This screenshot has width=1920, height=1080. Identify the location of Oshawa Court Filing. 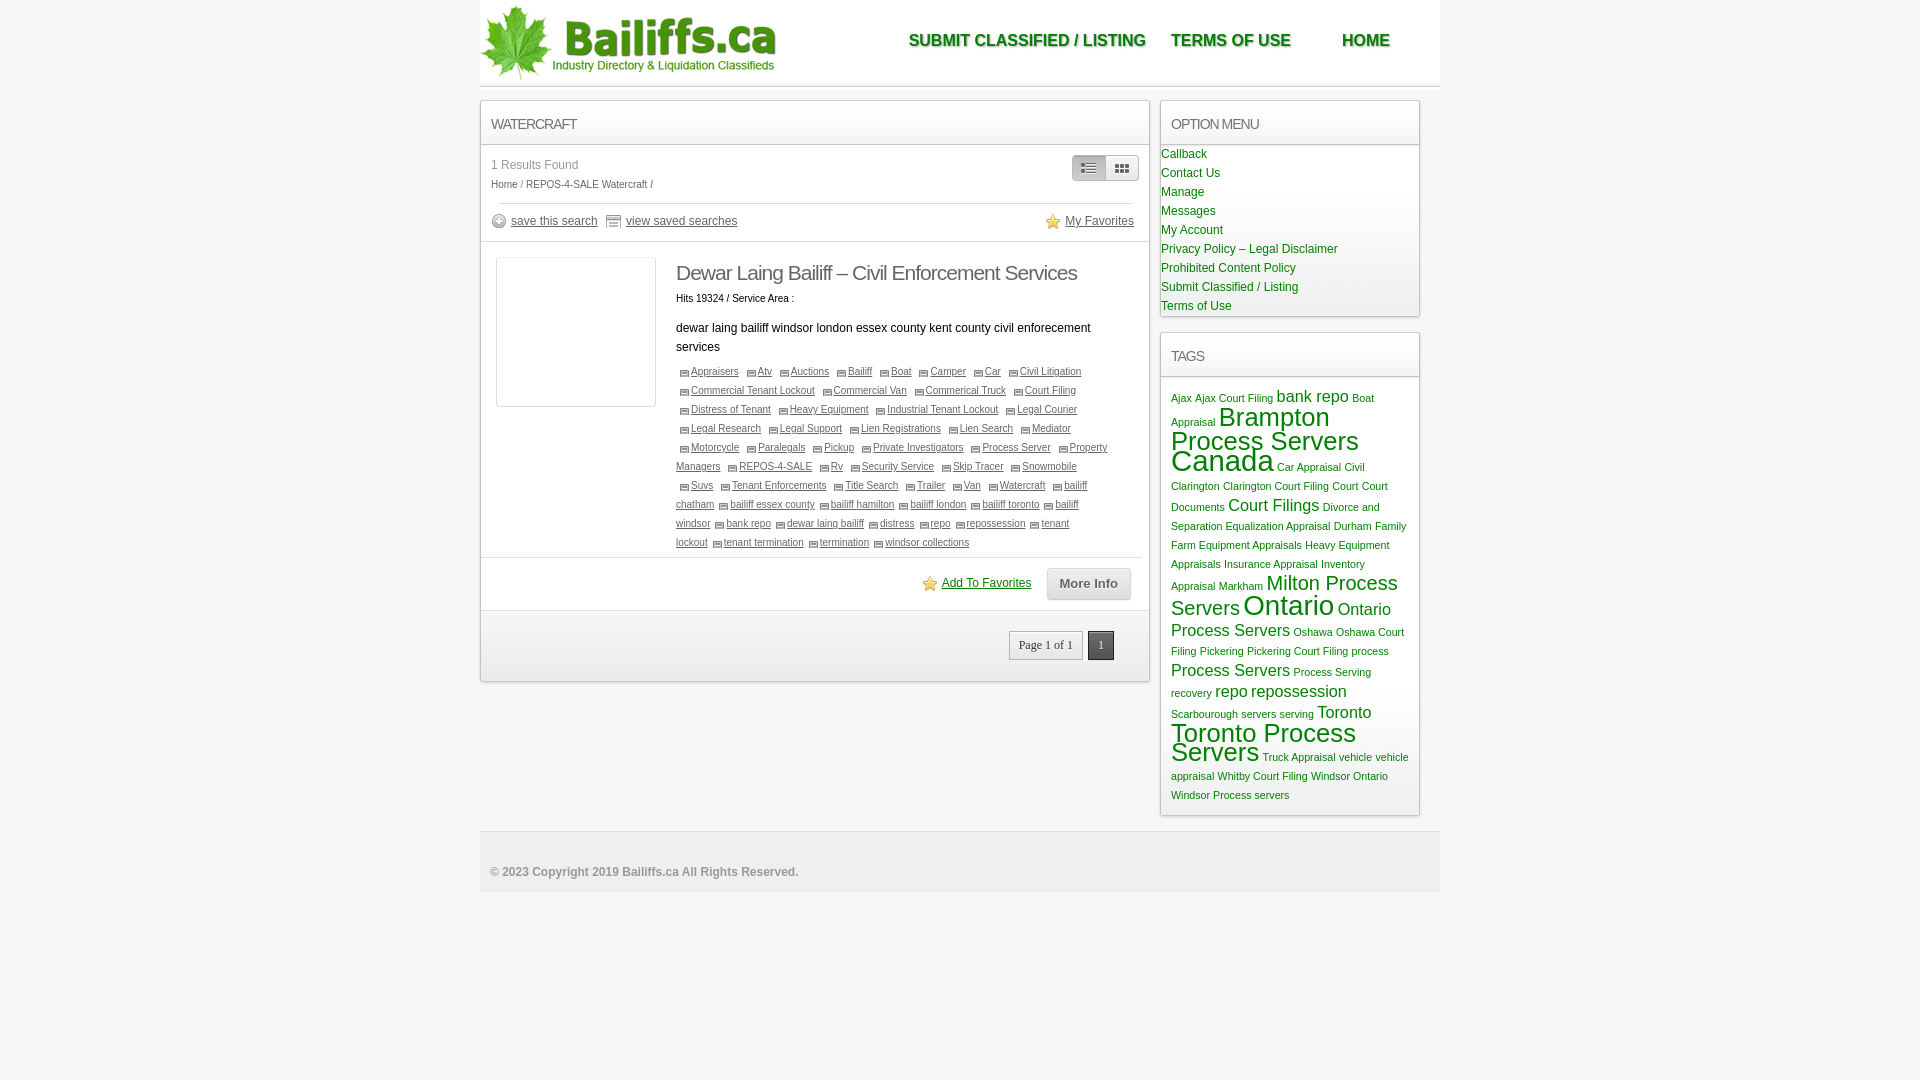
(1288, 642).